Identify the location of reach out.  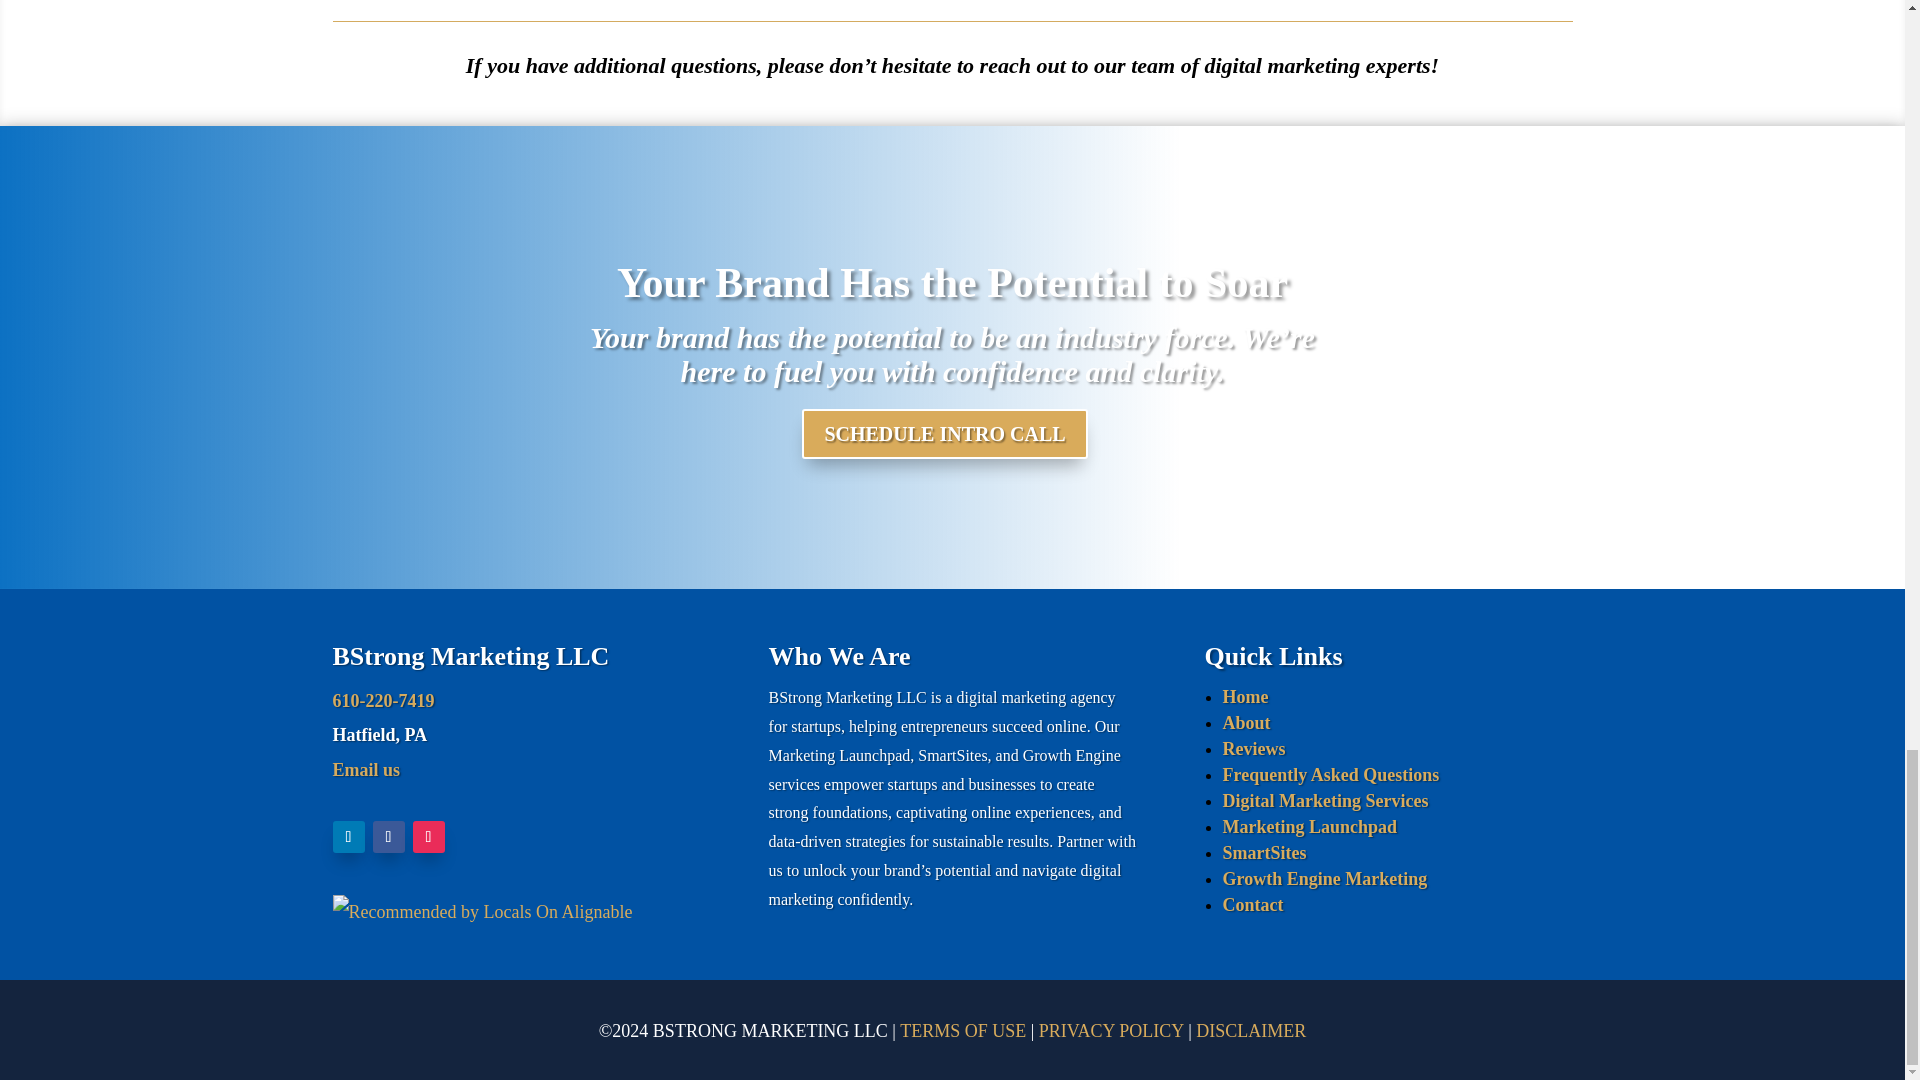
(1022, 64).